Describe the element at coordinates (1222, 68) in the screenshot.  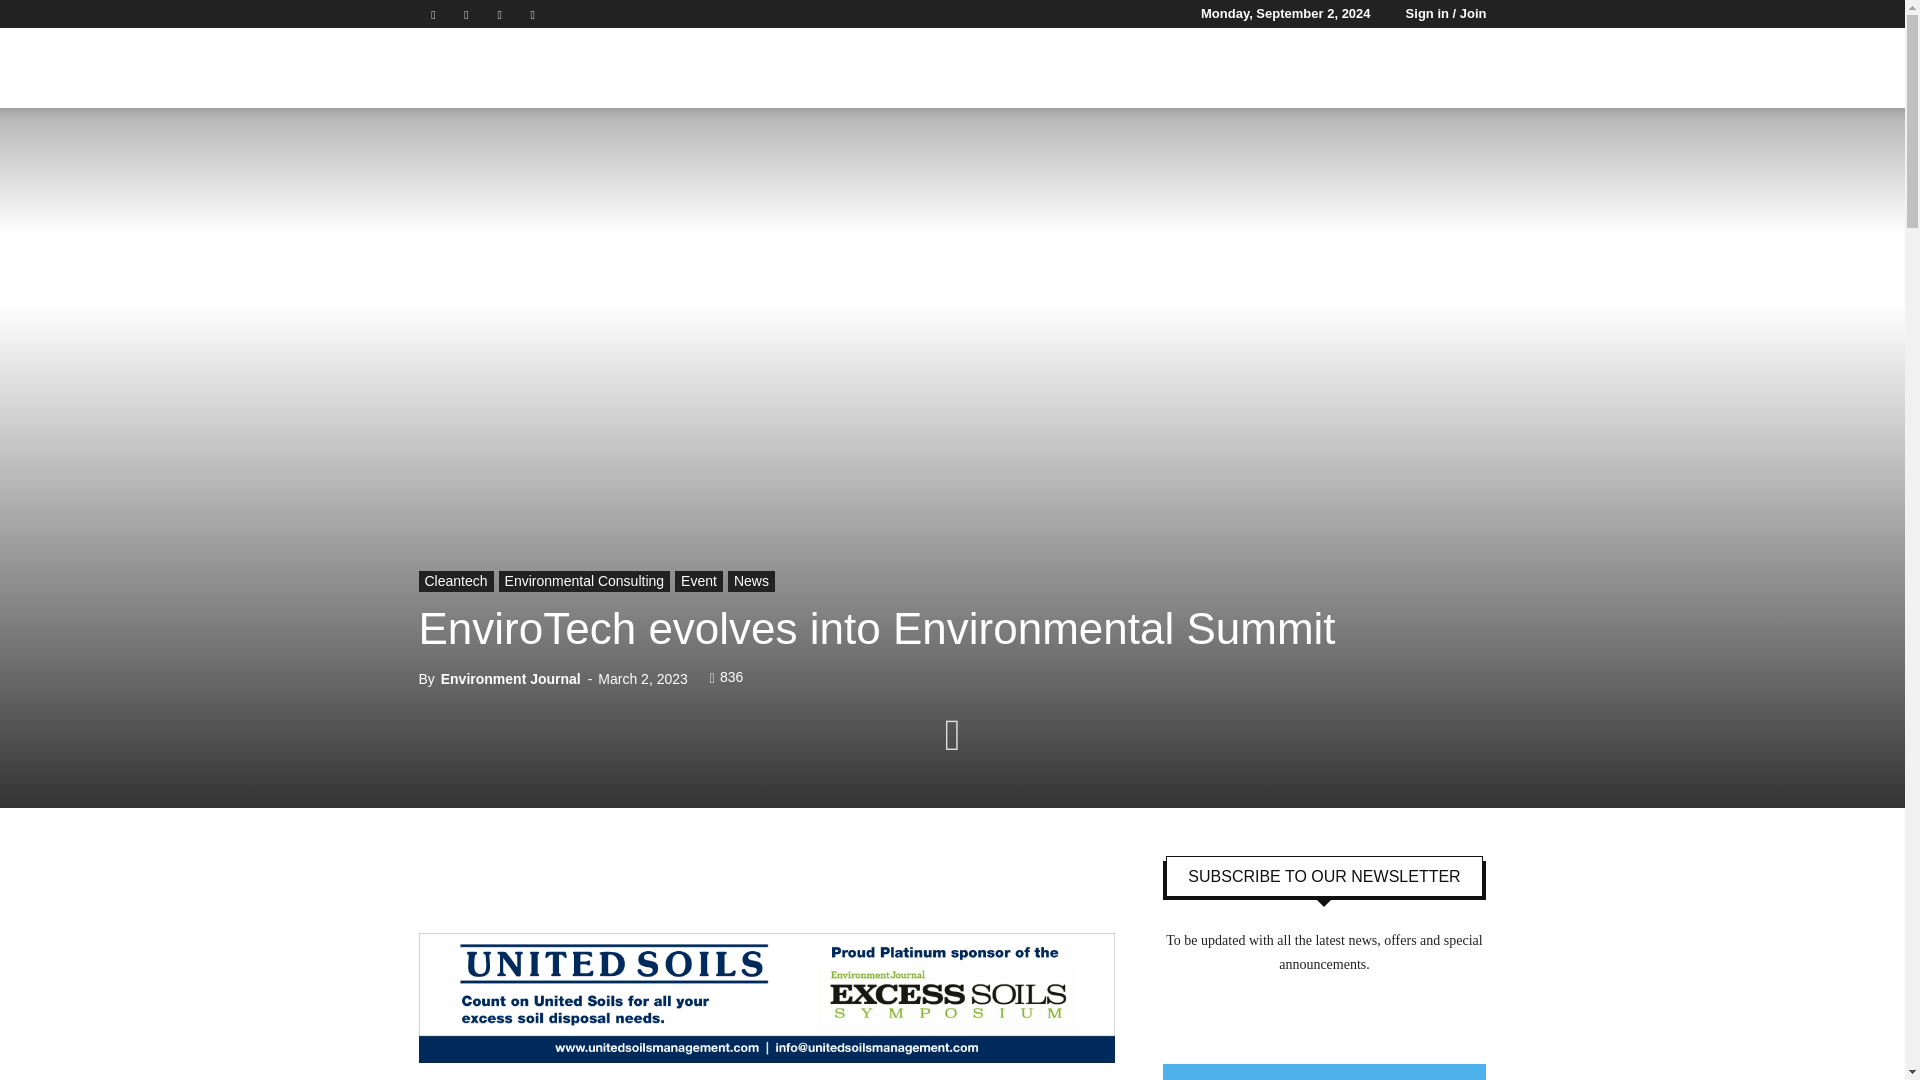
I see `SHOWCASE` at that location.